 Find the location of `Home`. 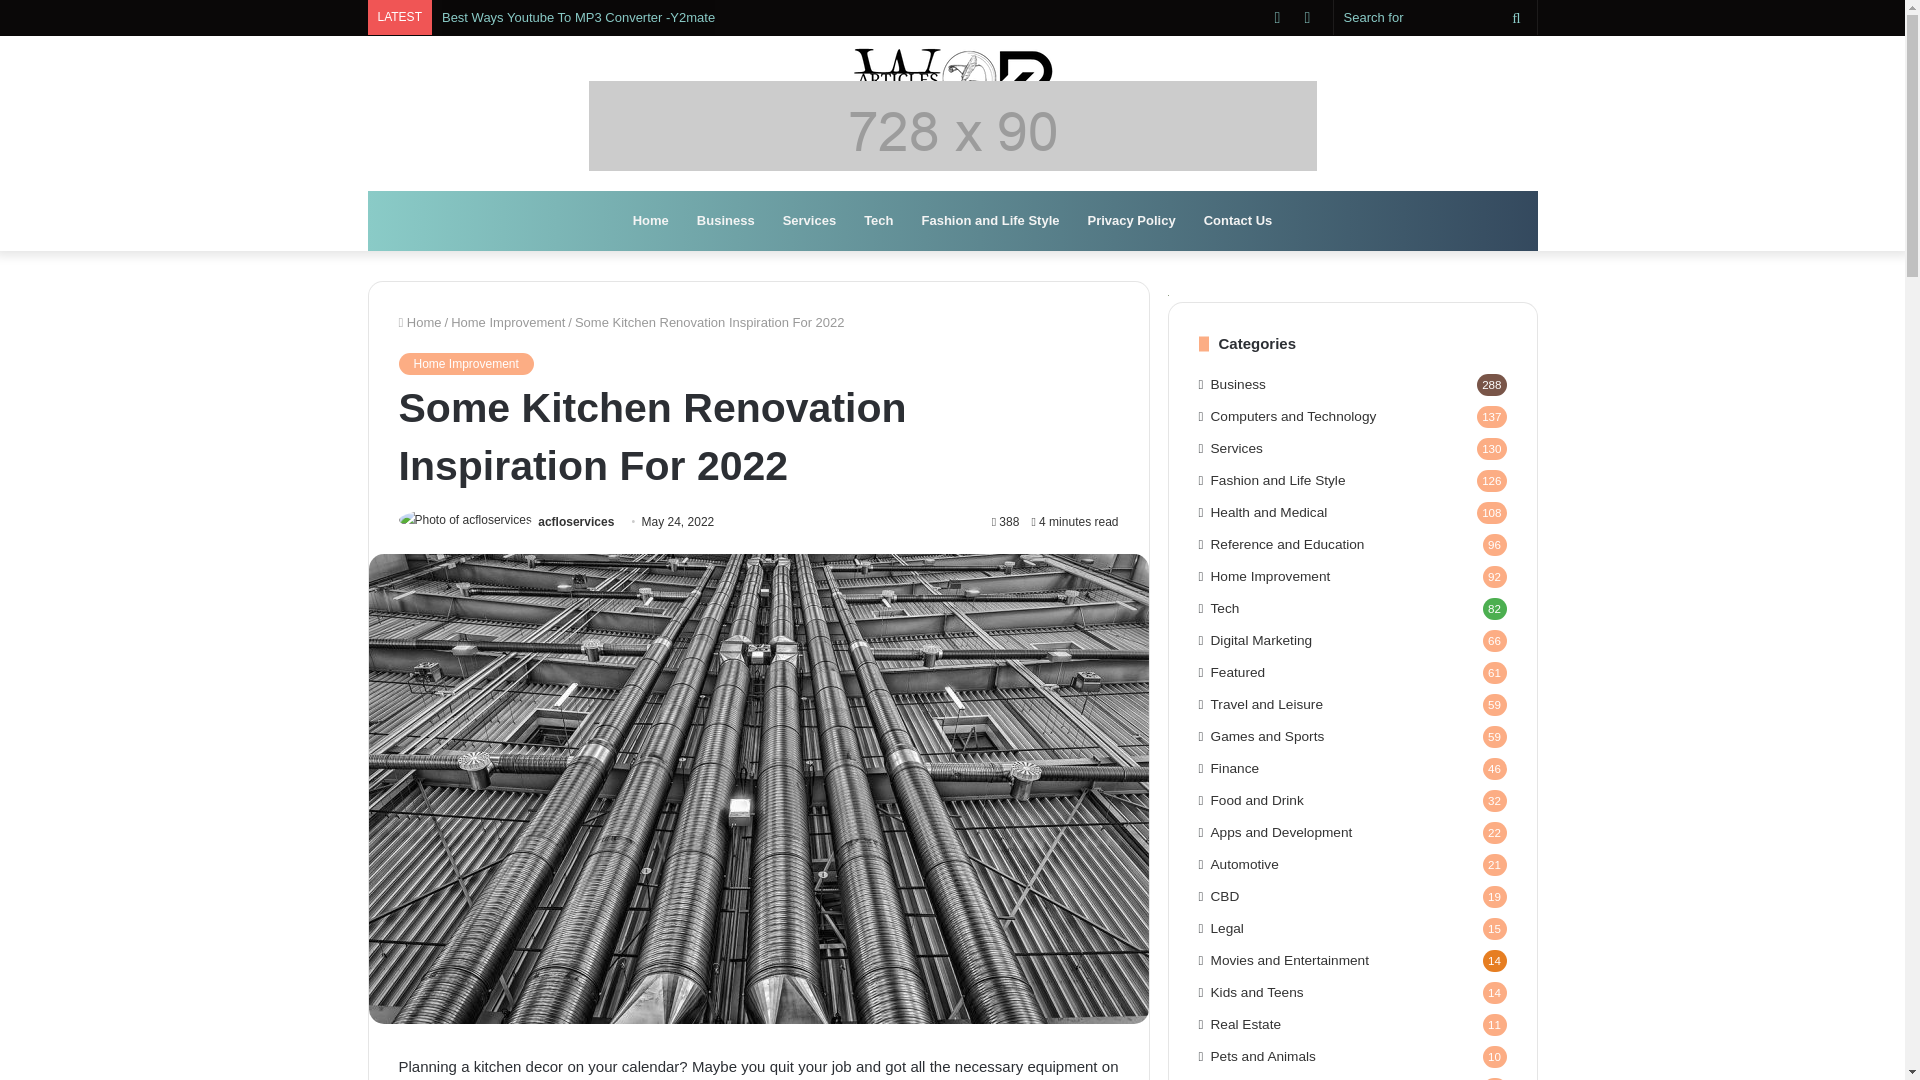

Home is located at coordinates (650, 220).